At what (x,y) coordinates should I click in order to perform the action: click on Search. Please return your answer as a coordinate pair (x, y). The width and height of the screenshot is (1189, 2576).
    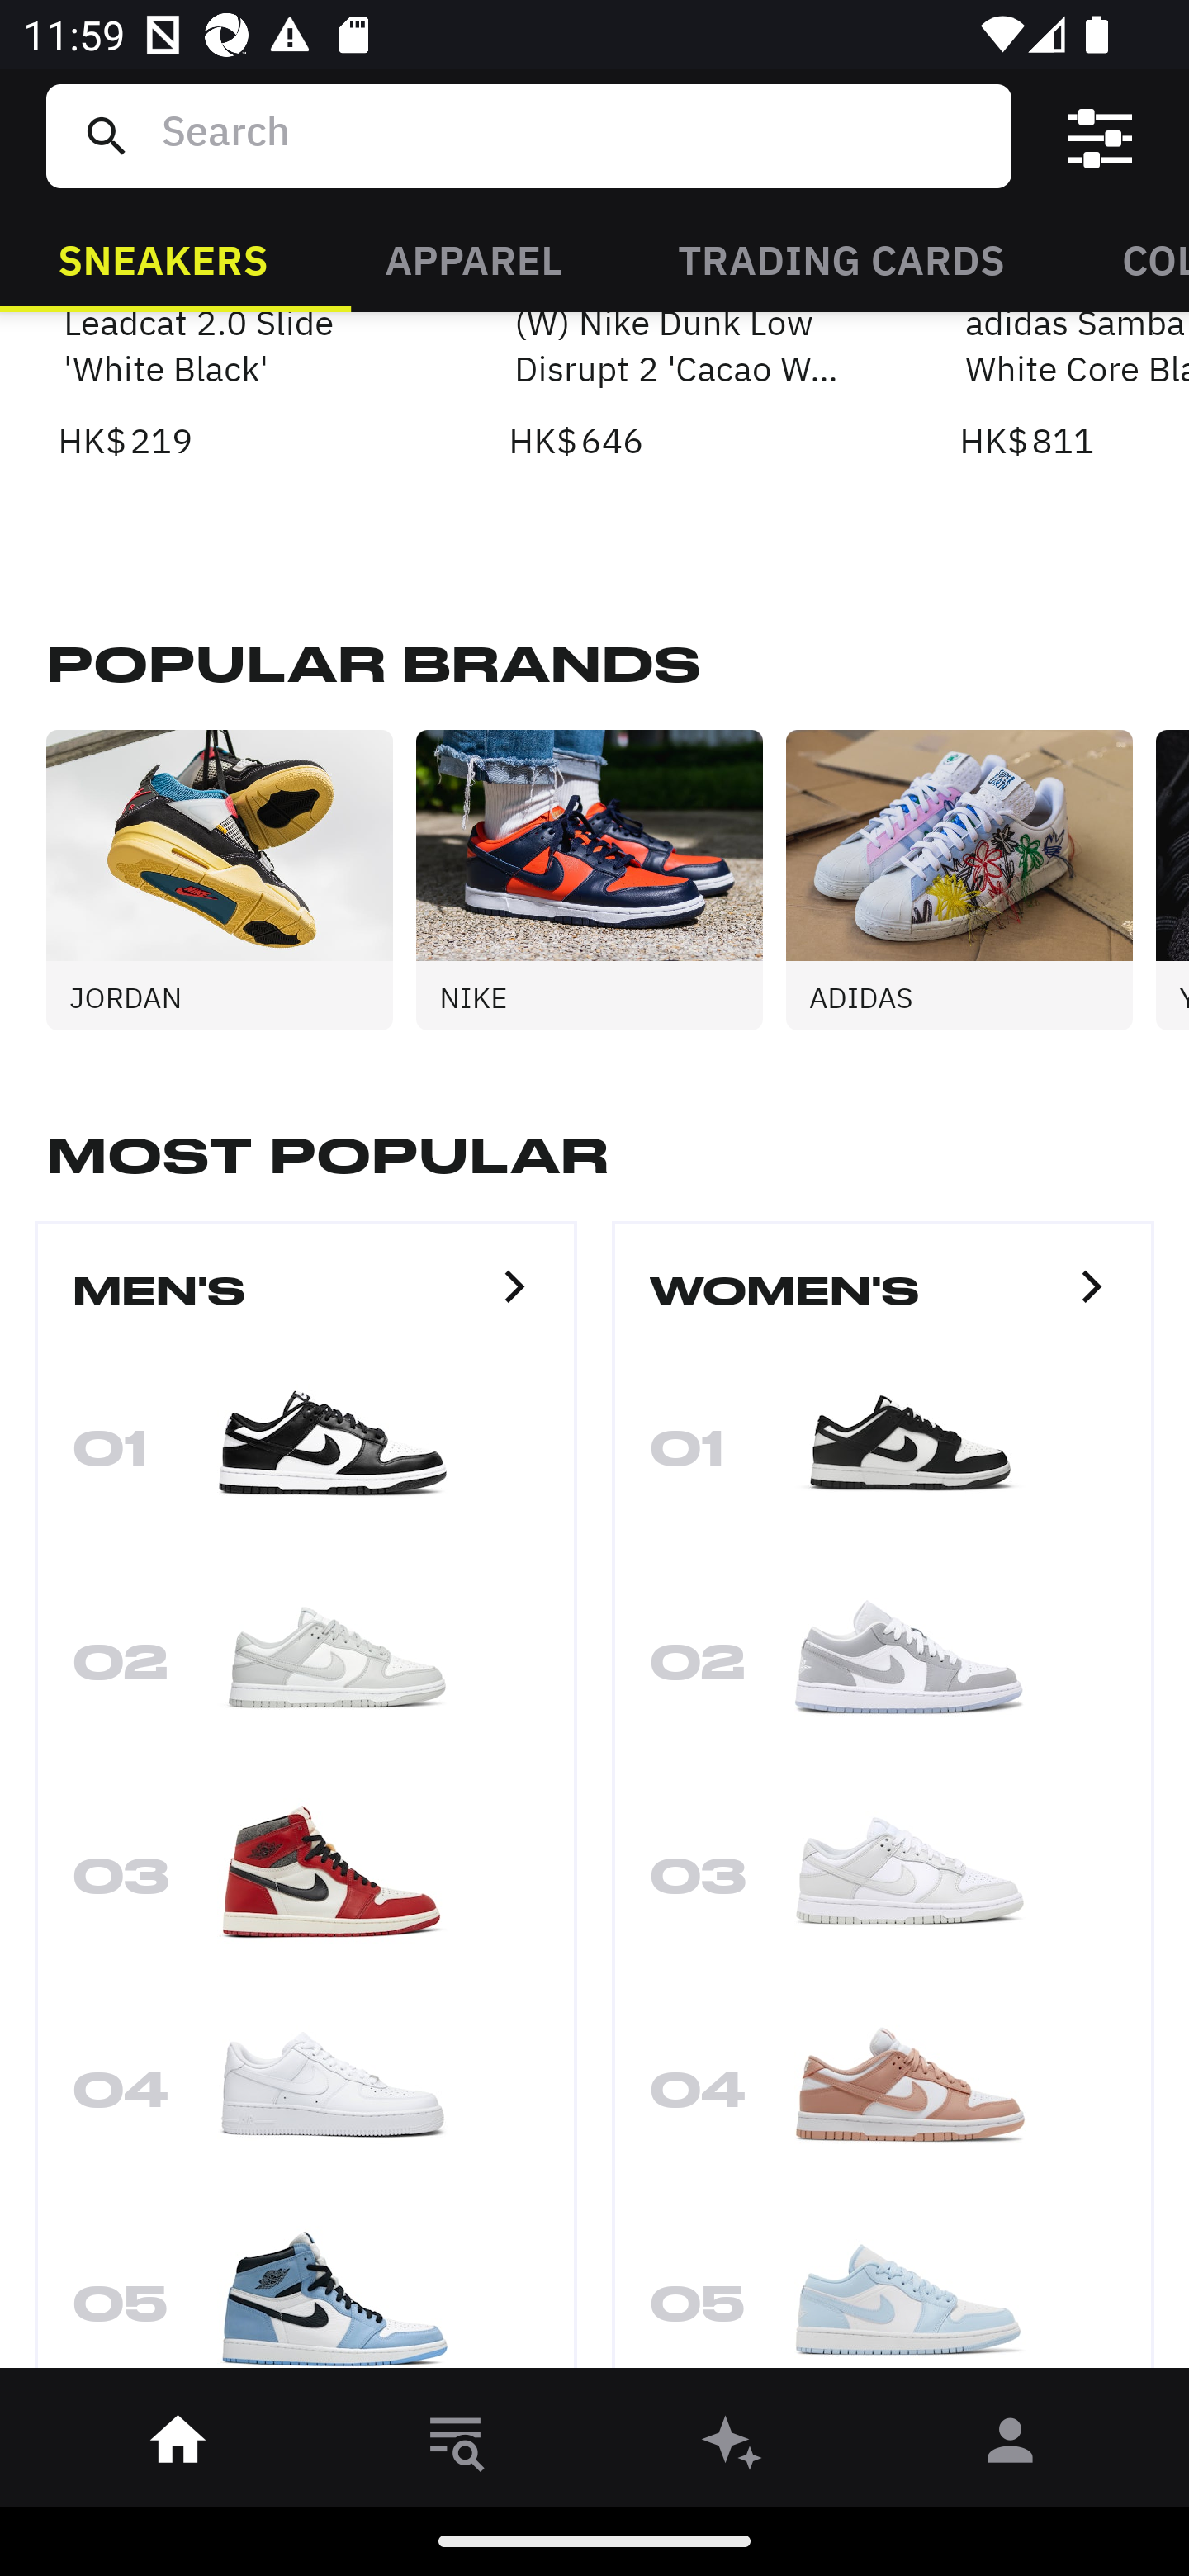
    Looking at the image, I should click on (574, 135).